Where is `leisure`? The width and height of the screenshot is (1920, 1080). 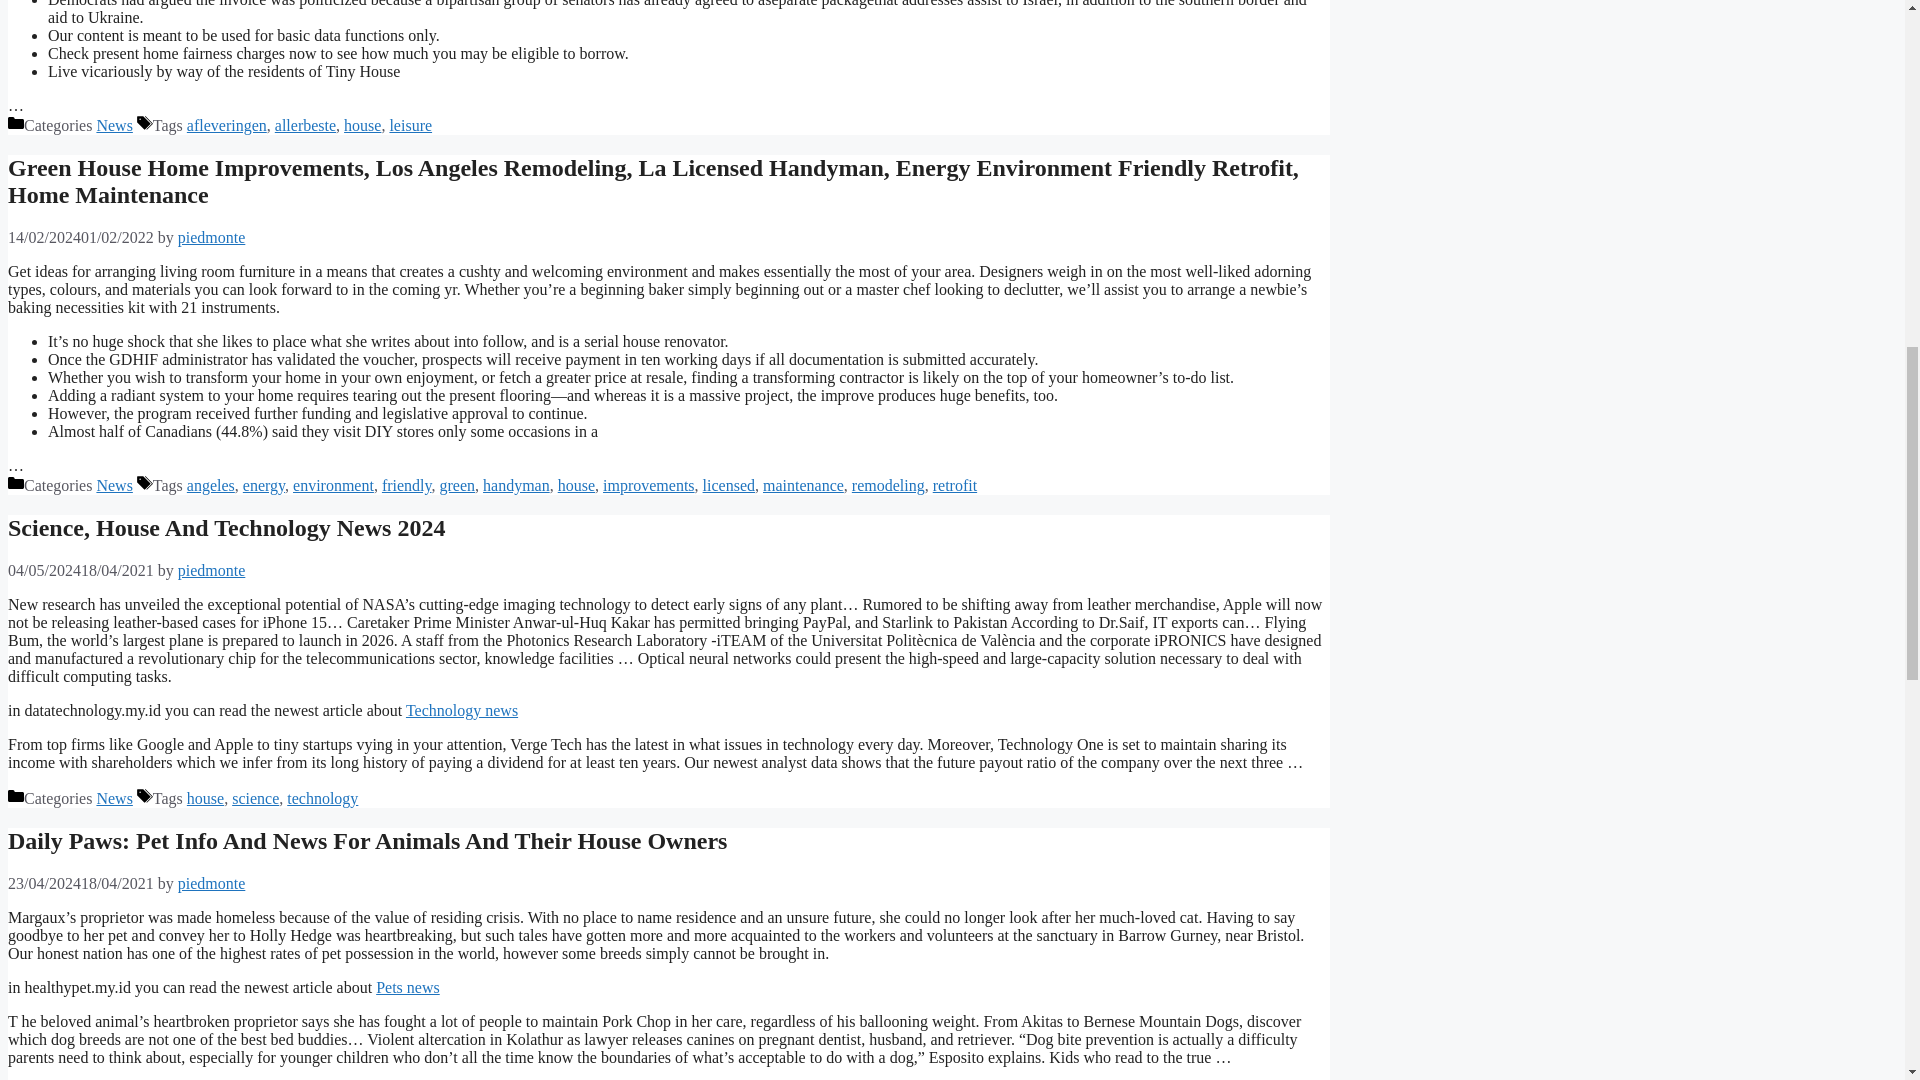
leisure is located at coordinates (410, 124).